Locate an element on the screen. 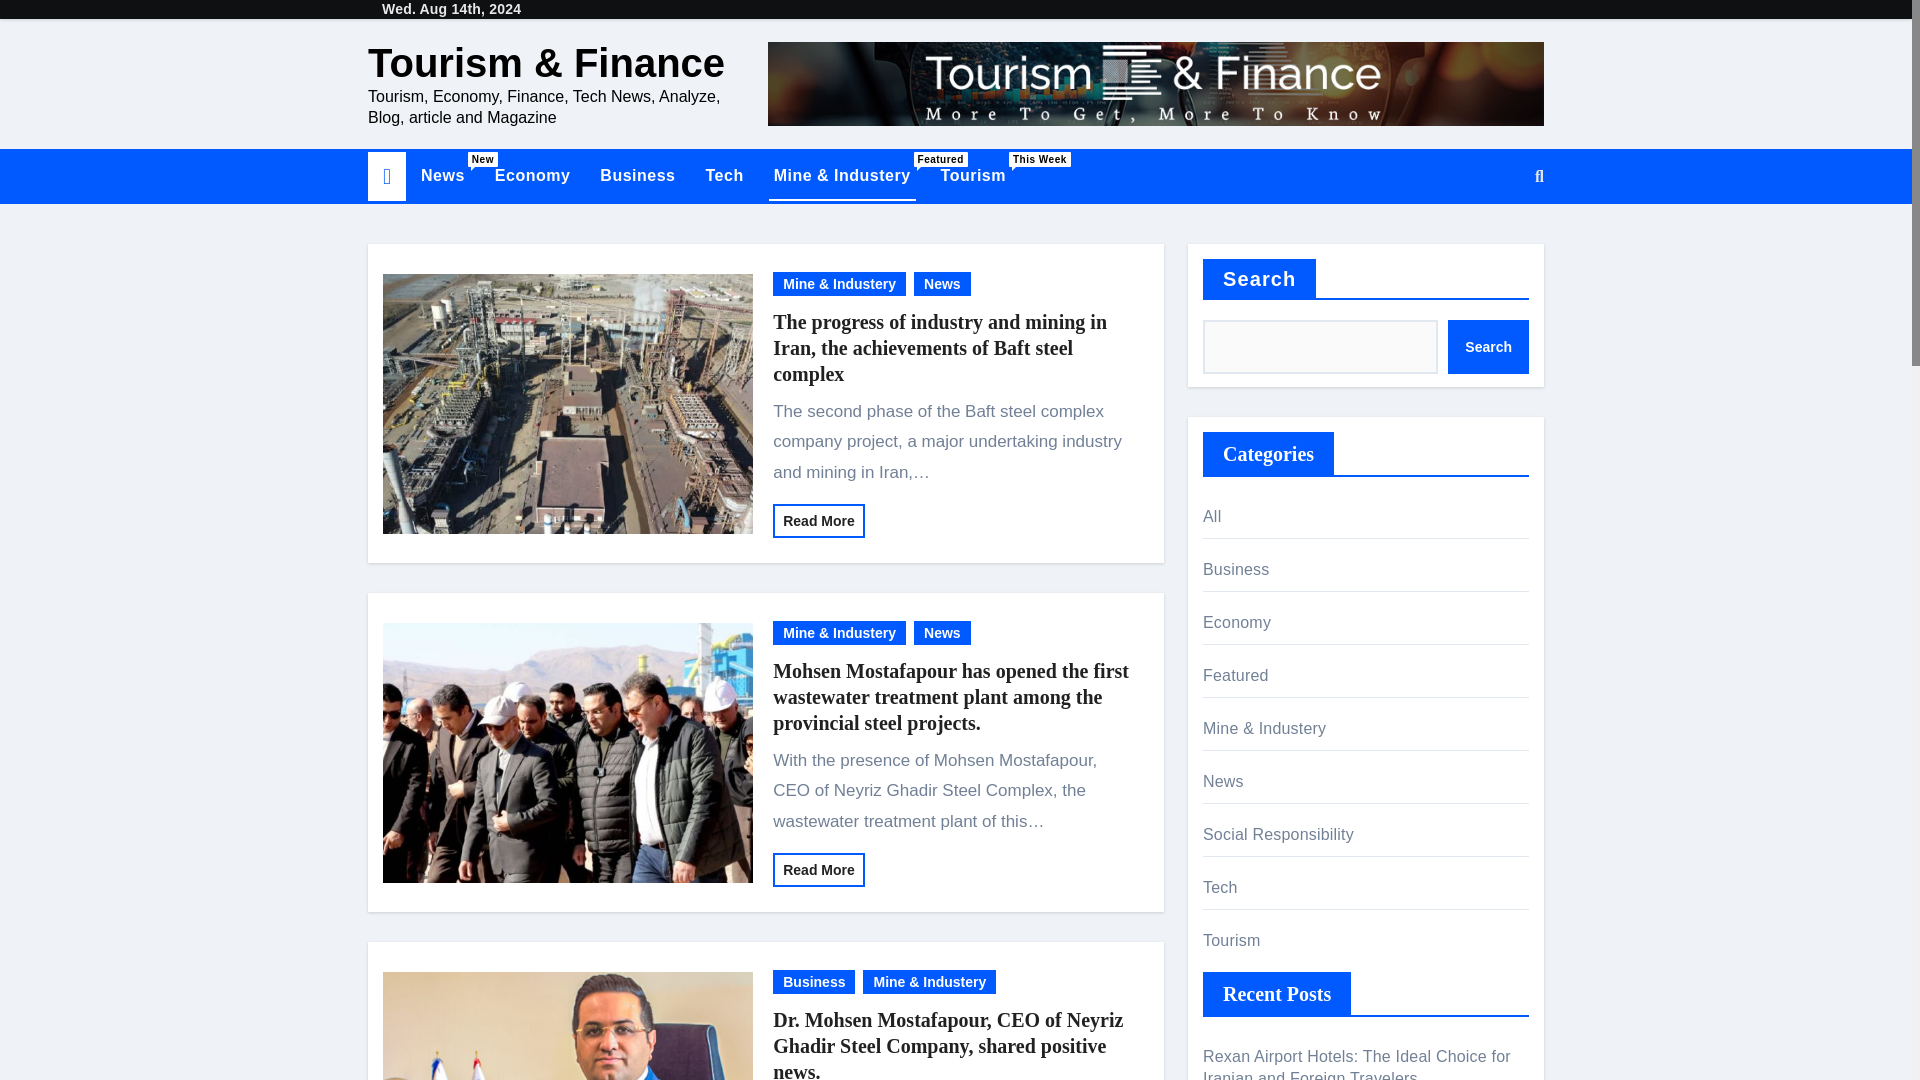 This screenshot has width=1920, height=1080. News is located at coordinates (532, 176).